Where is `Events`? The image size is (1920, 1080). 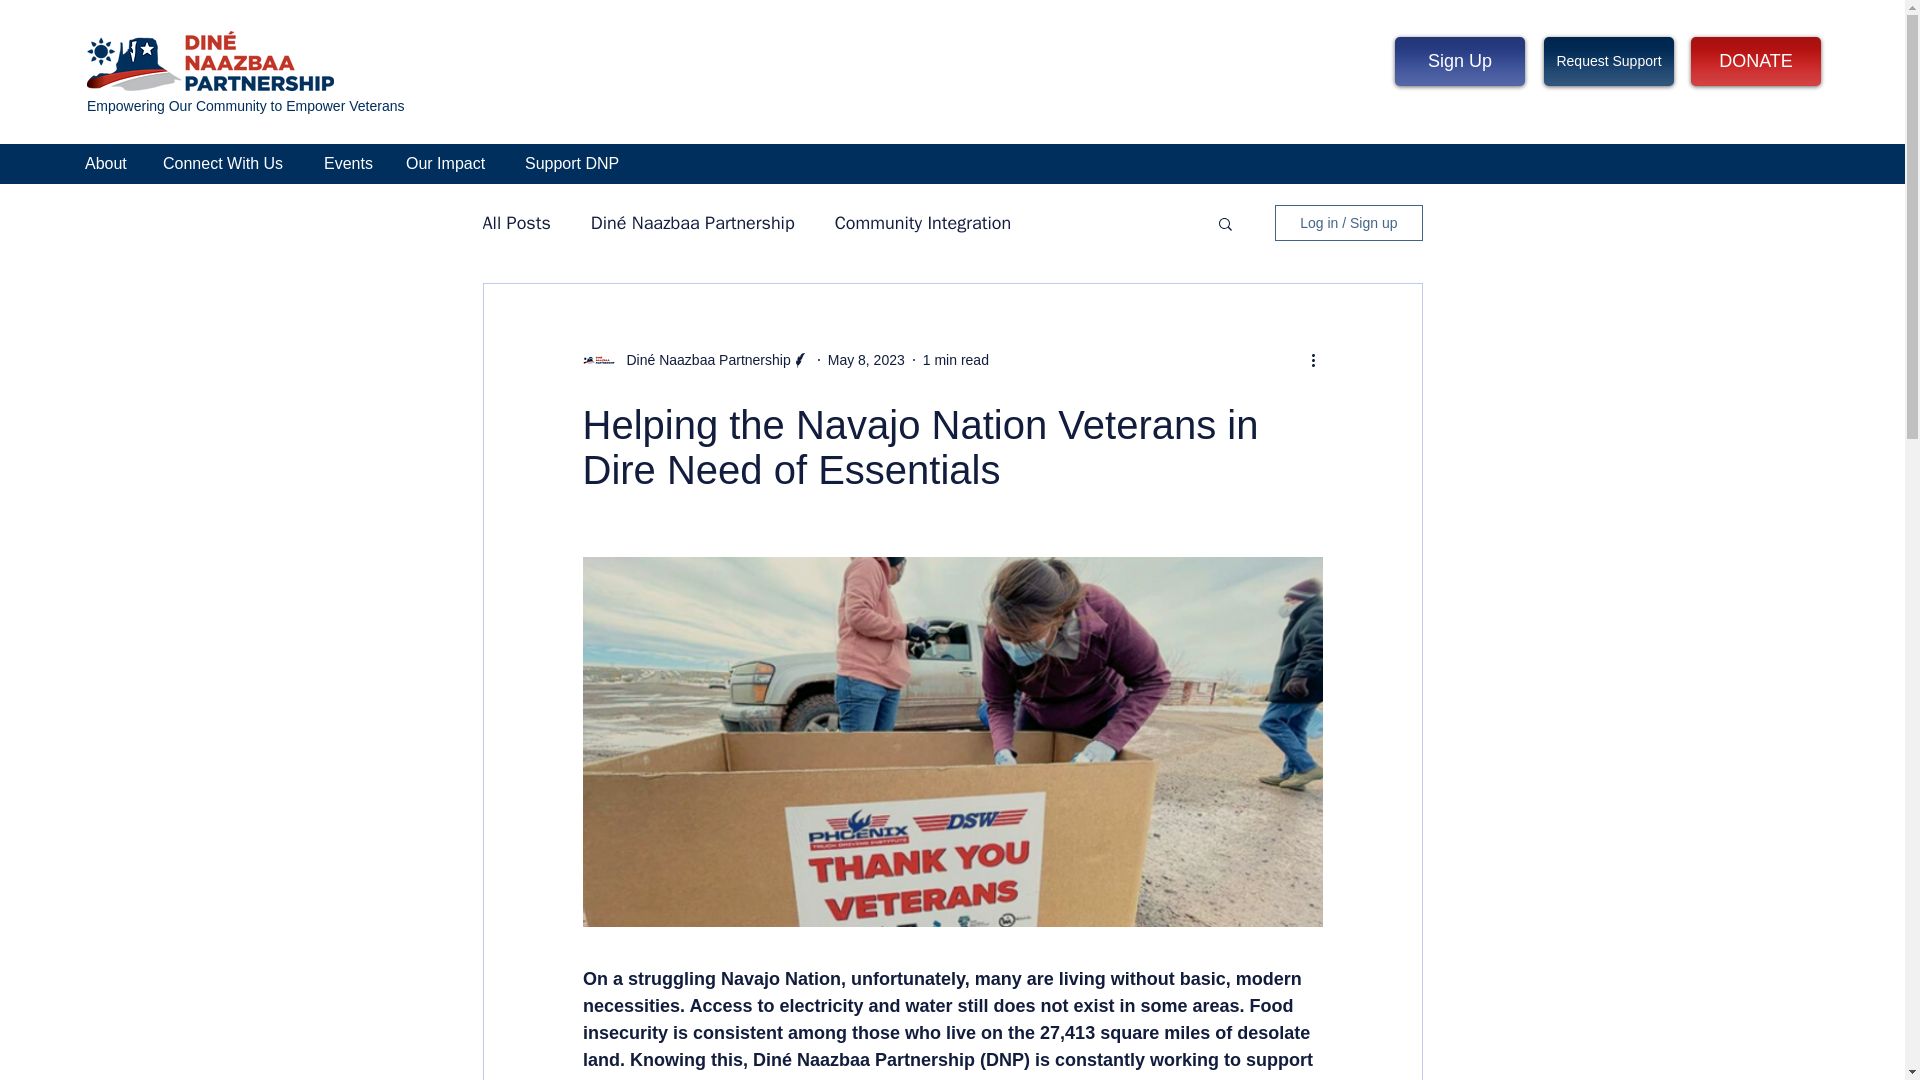 Events is located at coordinates (350, 164).